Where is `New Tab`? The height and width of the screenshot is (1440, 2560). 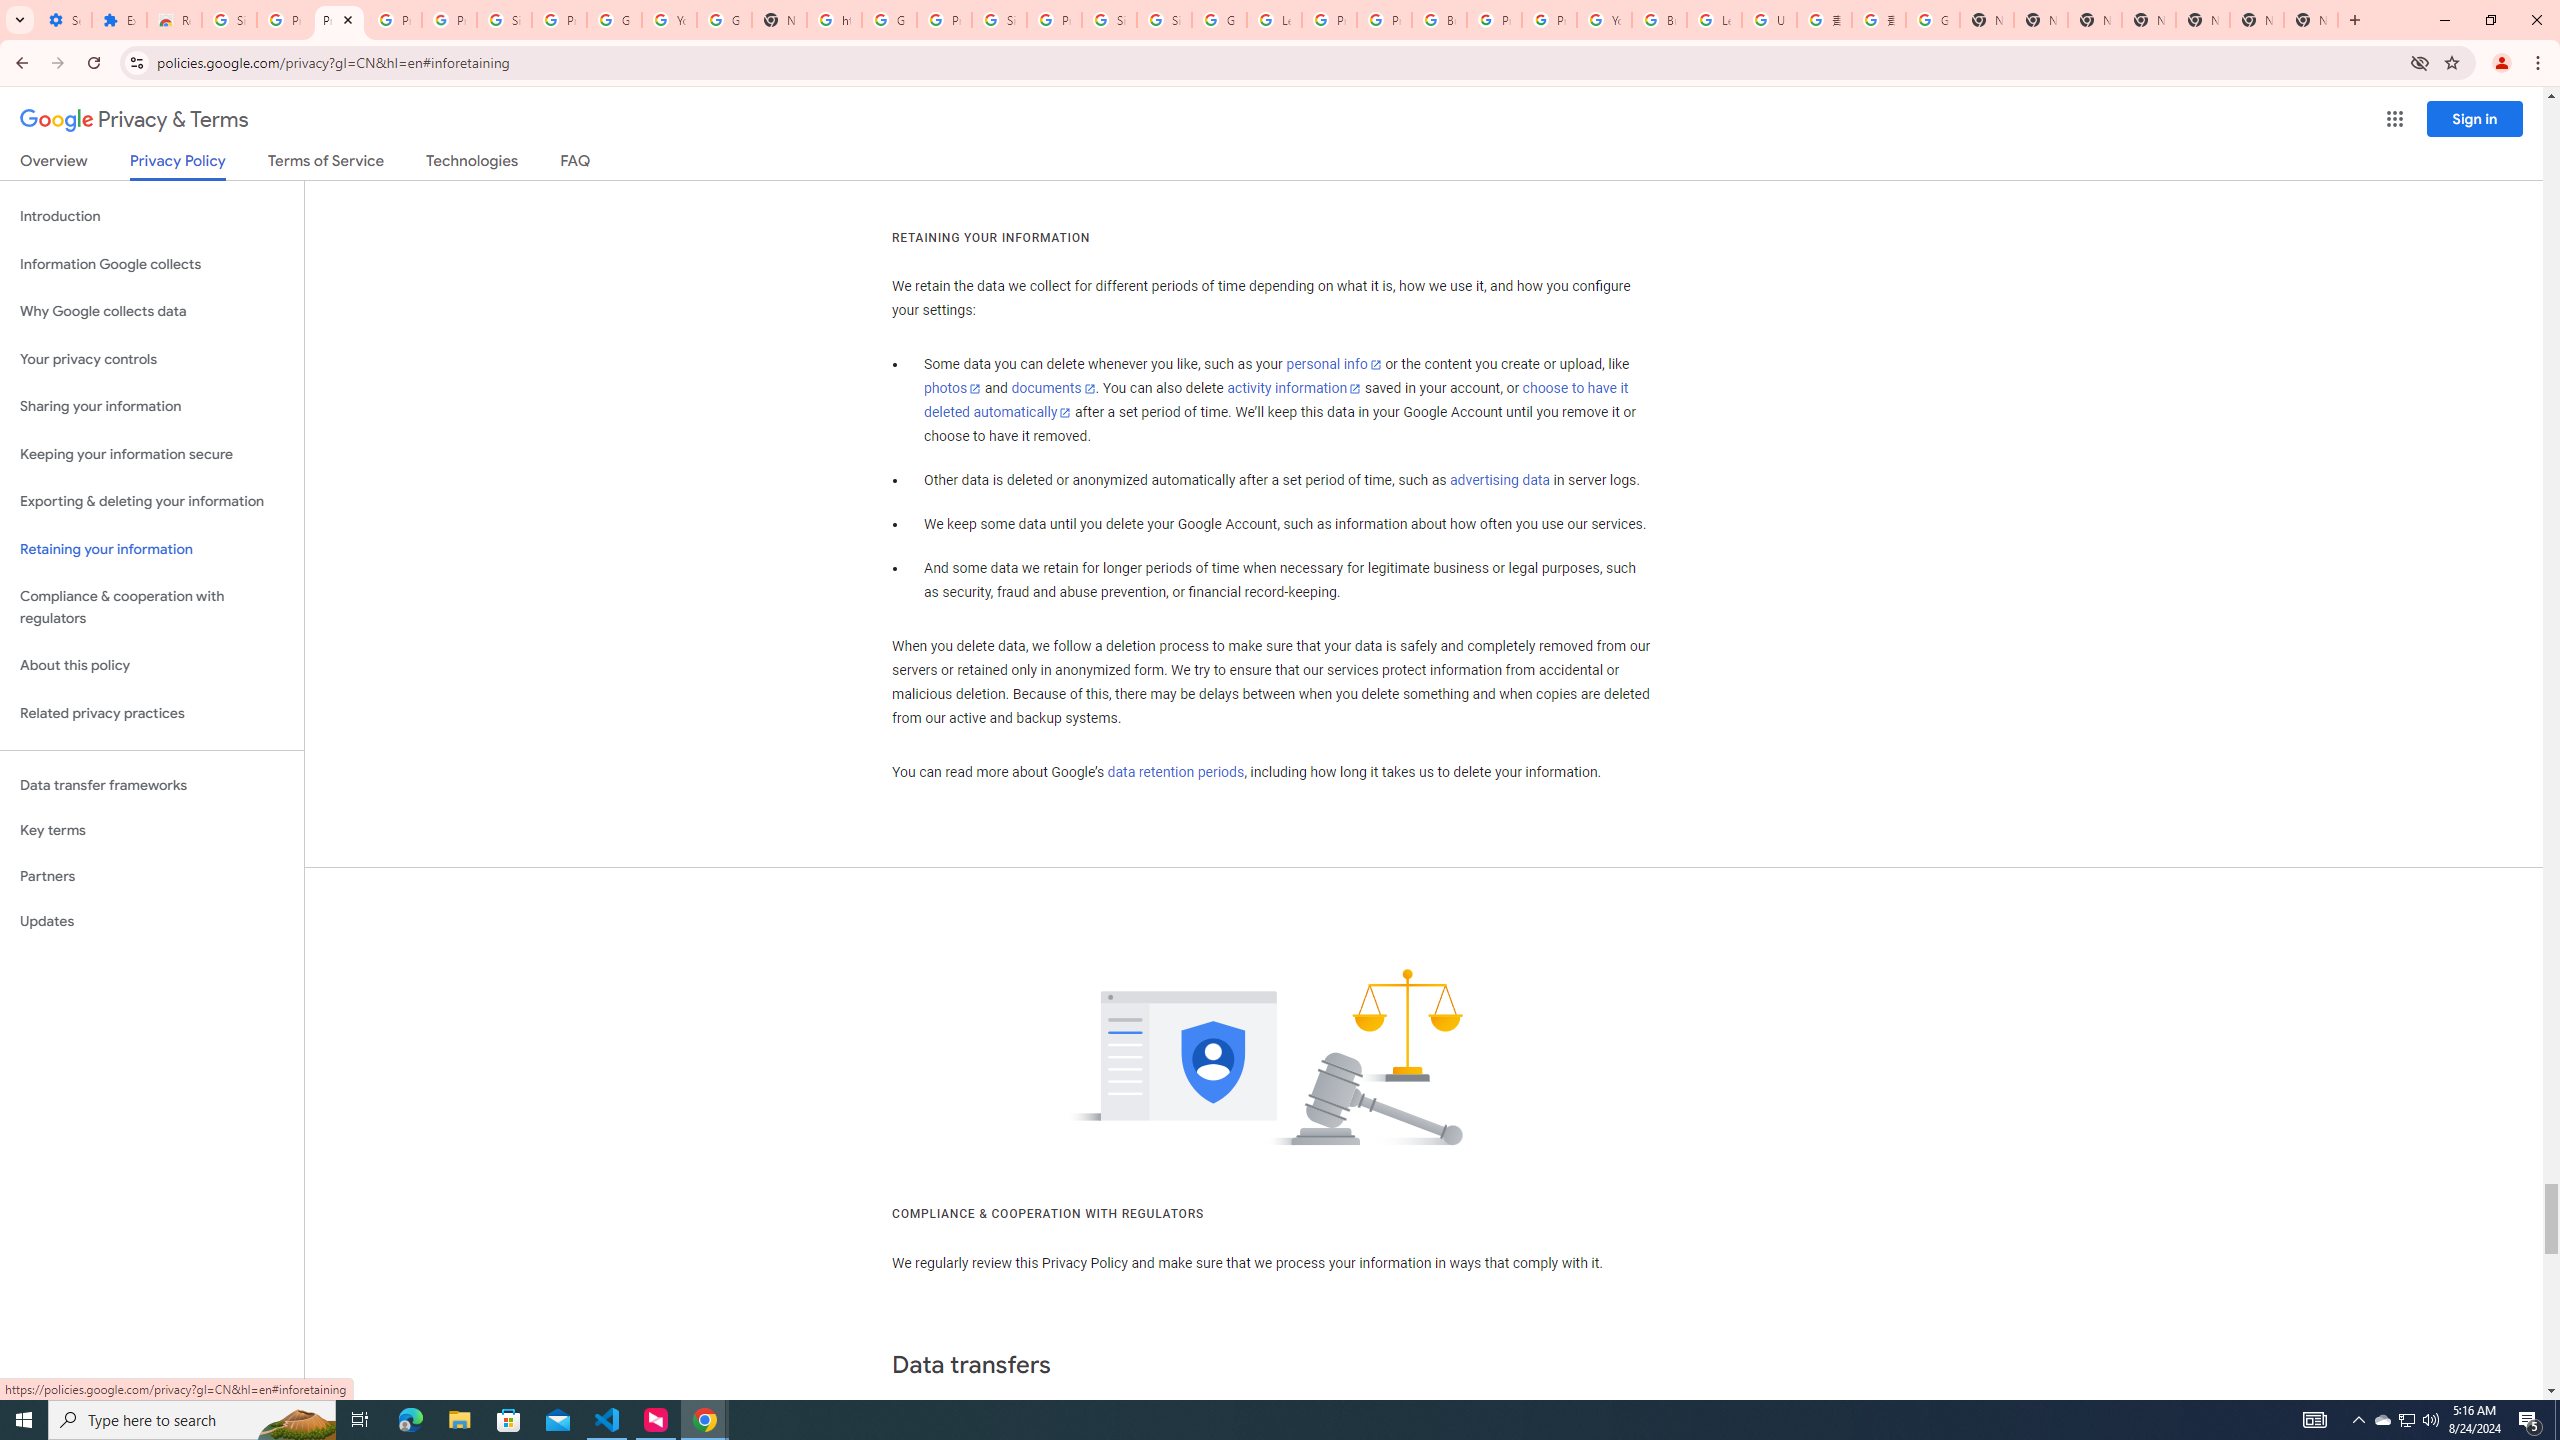 New Tab is located at coordinates (2311, 20).